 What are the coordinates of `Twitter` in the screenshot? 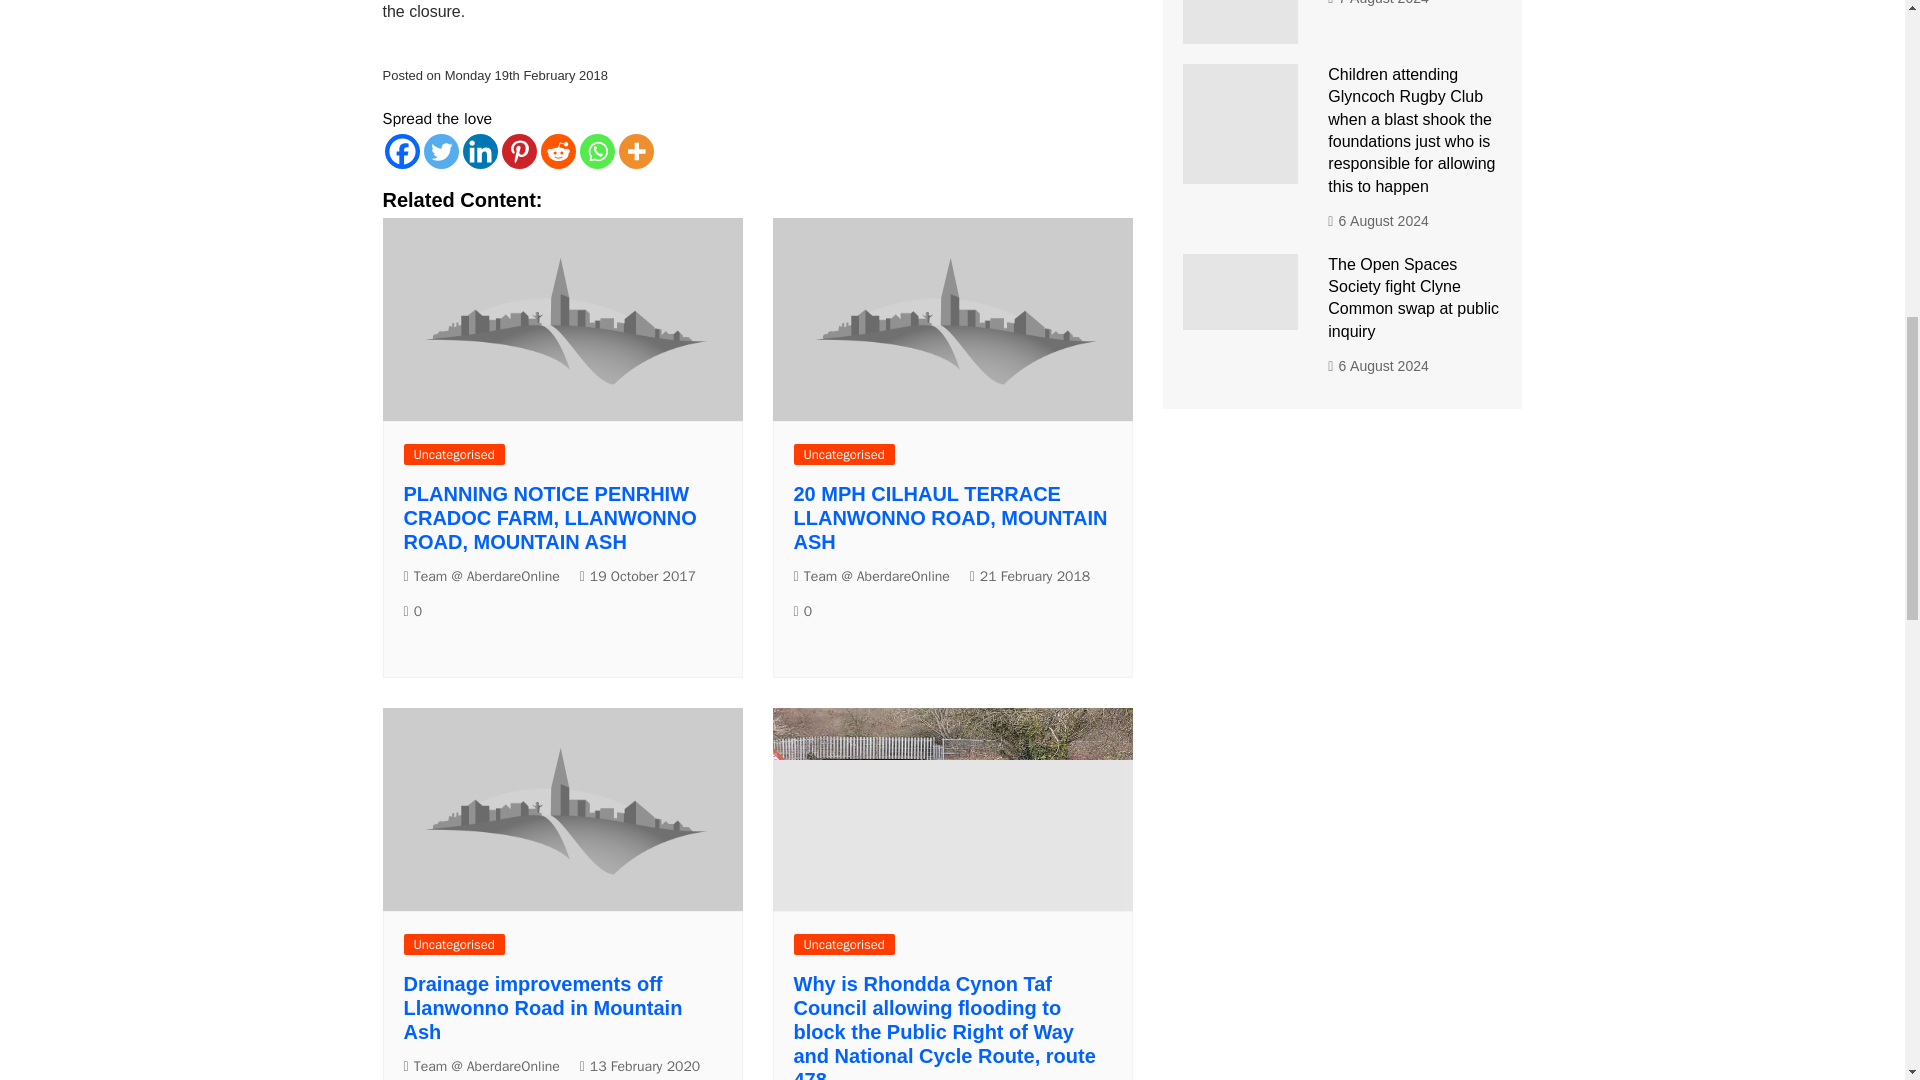 It's located at (441, 150).